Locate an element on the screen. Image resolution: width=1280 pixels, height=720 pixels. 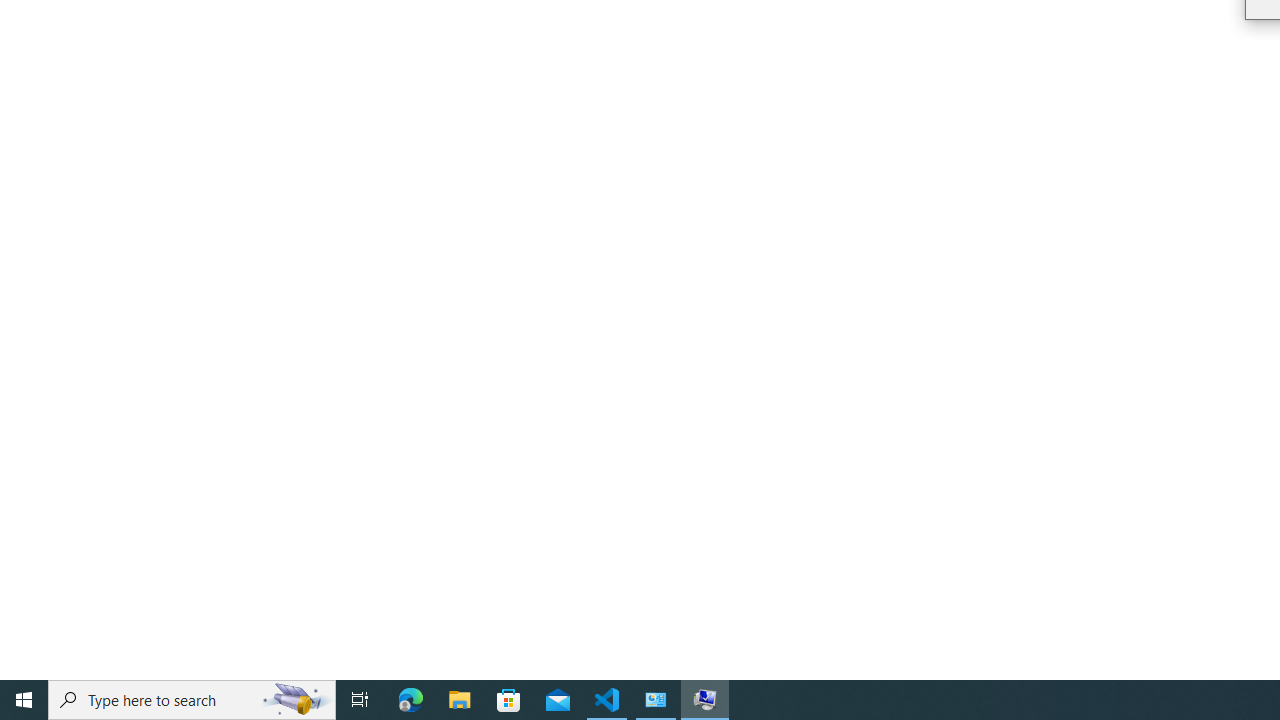
File Explorer is located at coordinates (460, 700).